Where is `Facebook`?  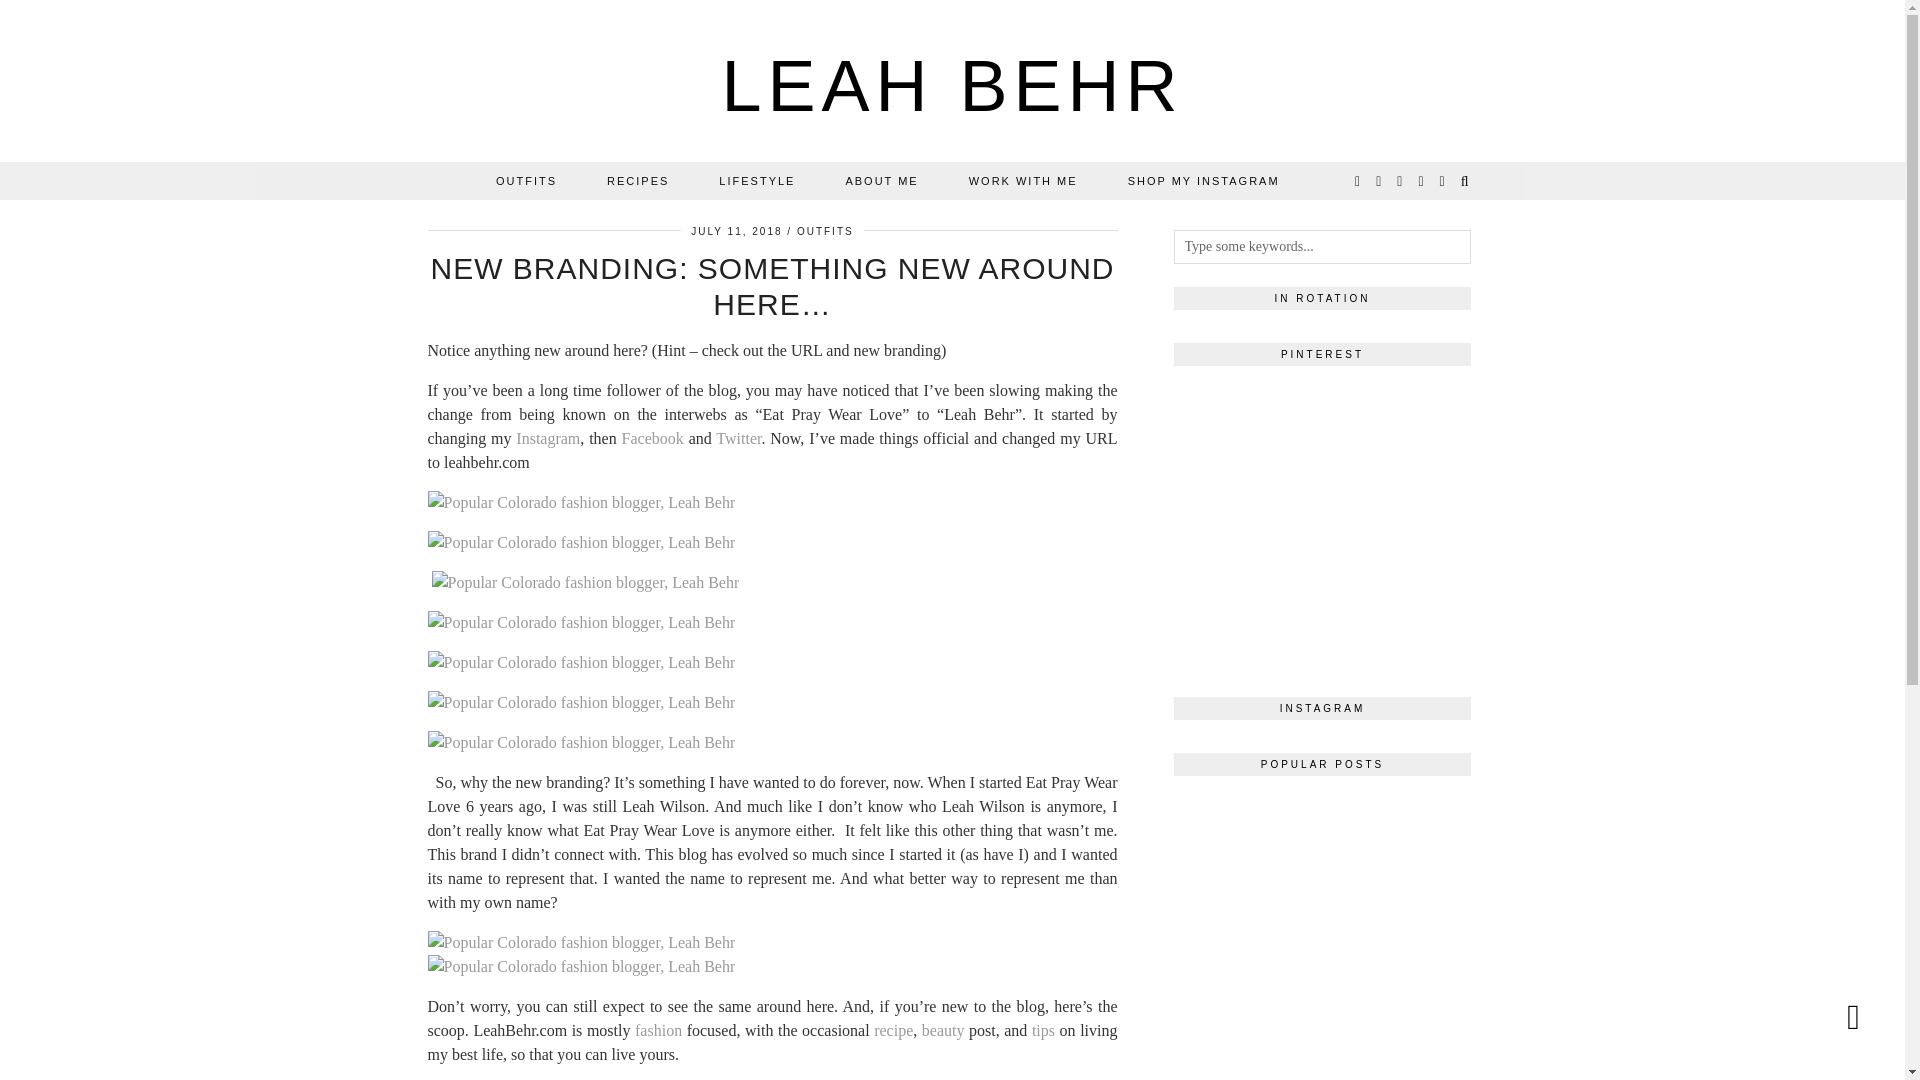 Facebook is located at coordinates (652, 438).